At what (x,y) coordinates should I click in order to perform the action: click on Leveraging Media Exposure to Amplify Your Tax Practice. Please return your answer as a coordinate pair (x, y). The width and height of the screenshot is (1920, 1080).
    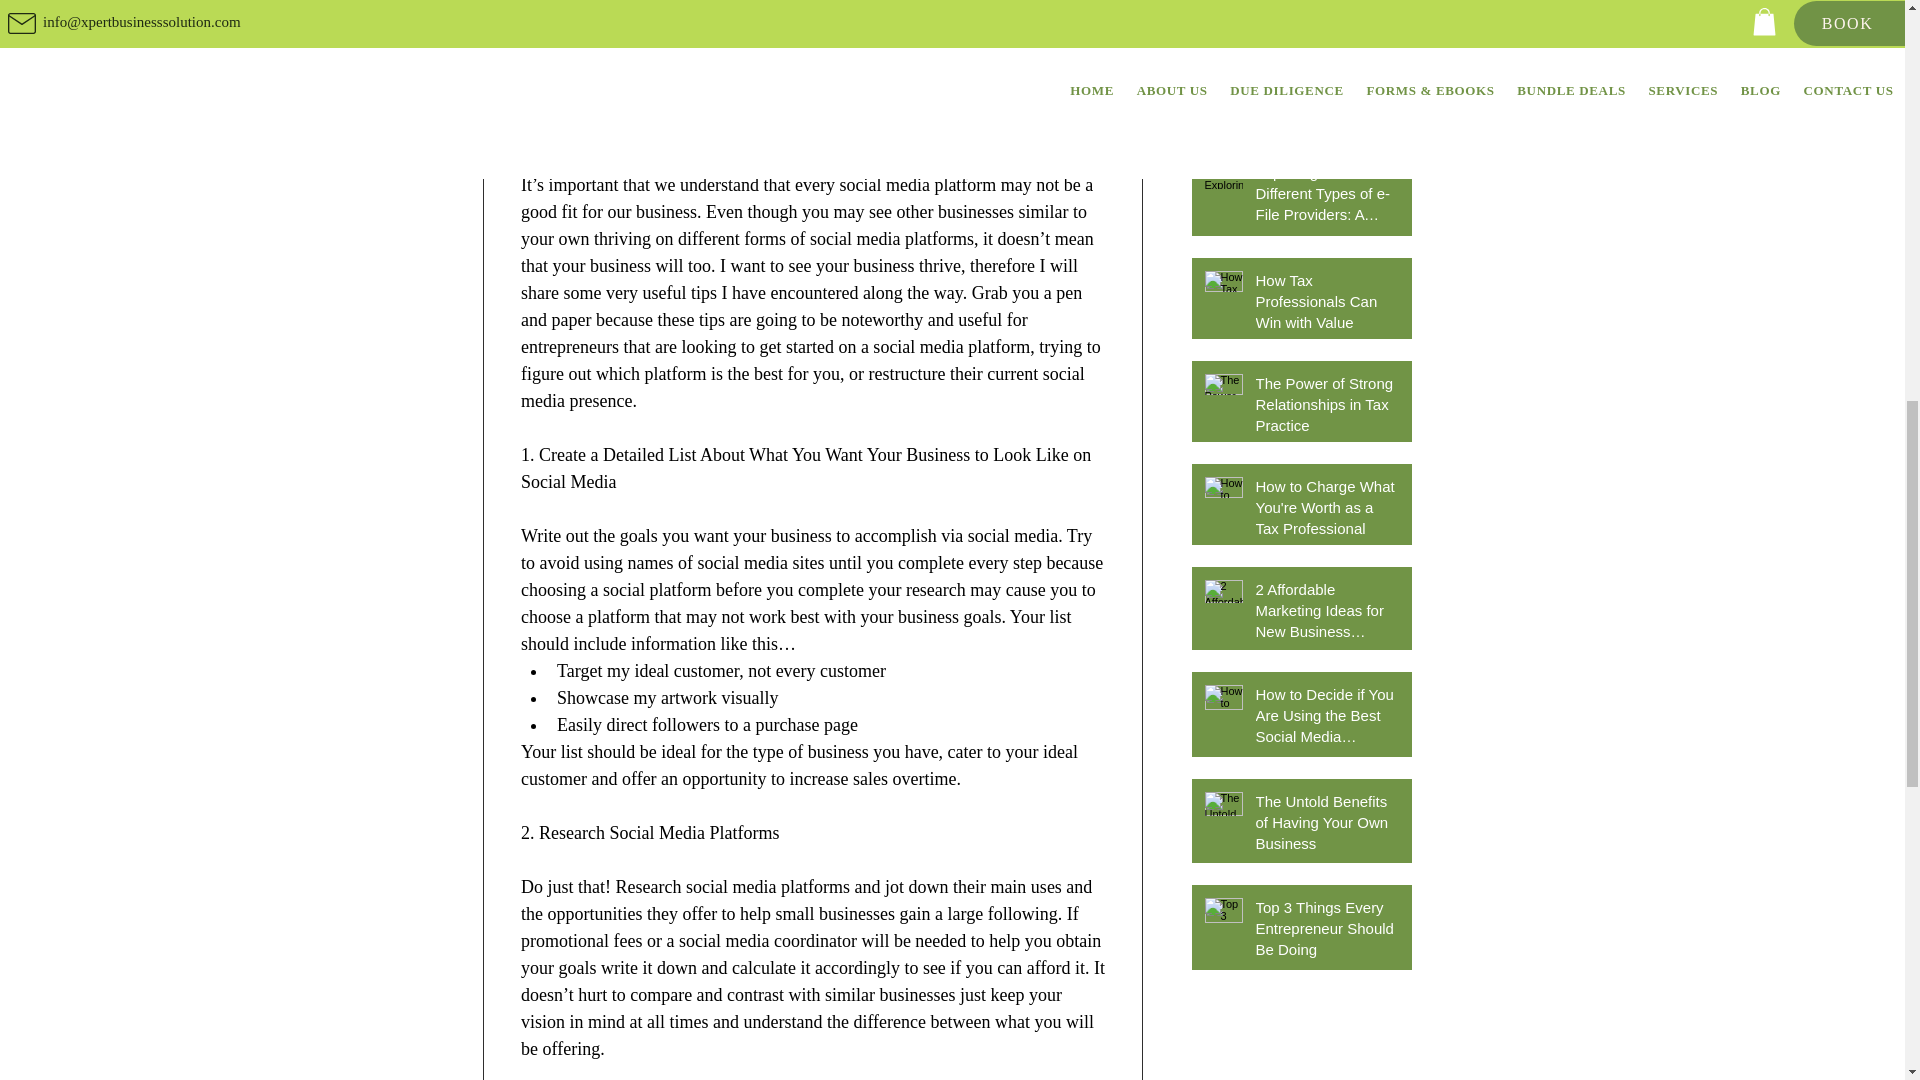
    Looking at the image, I should click on (1327, 90).